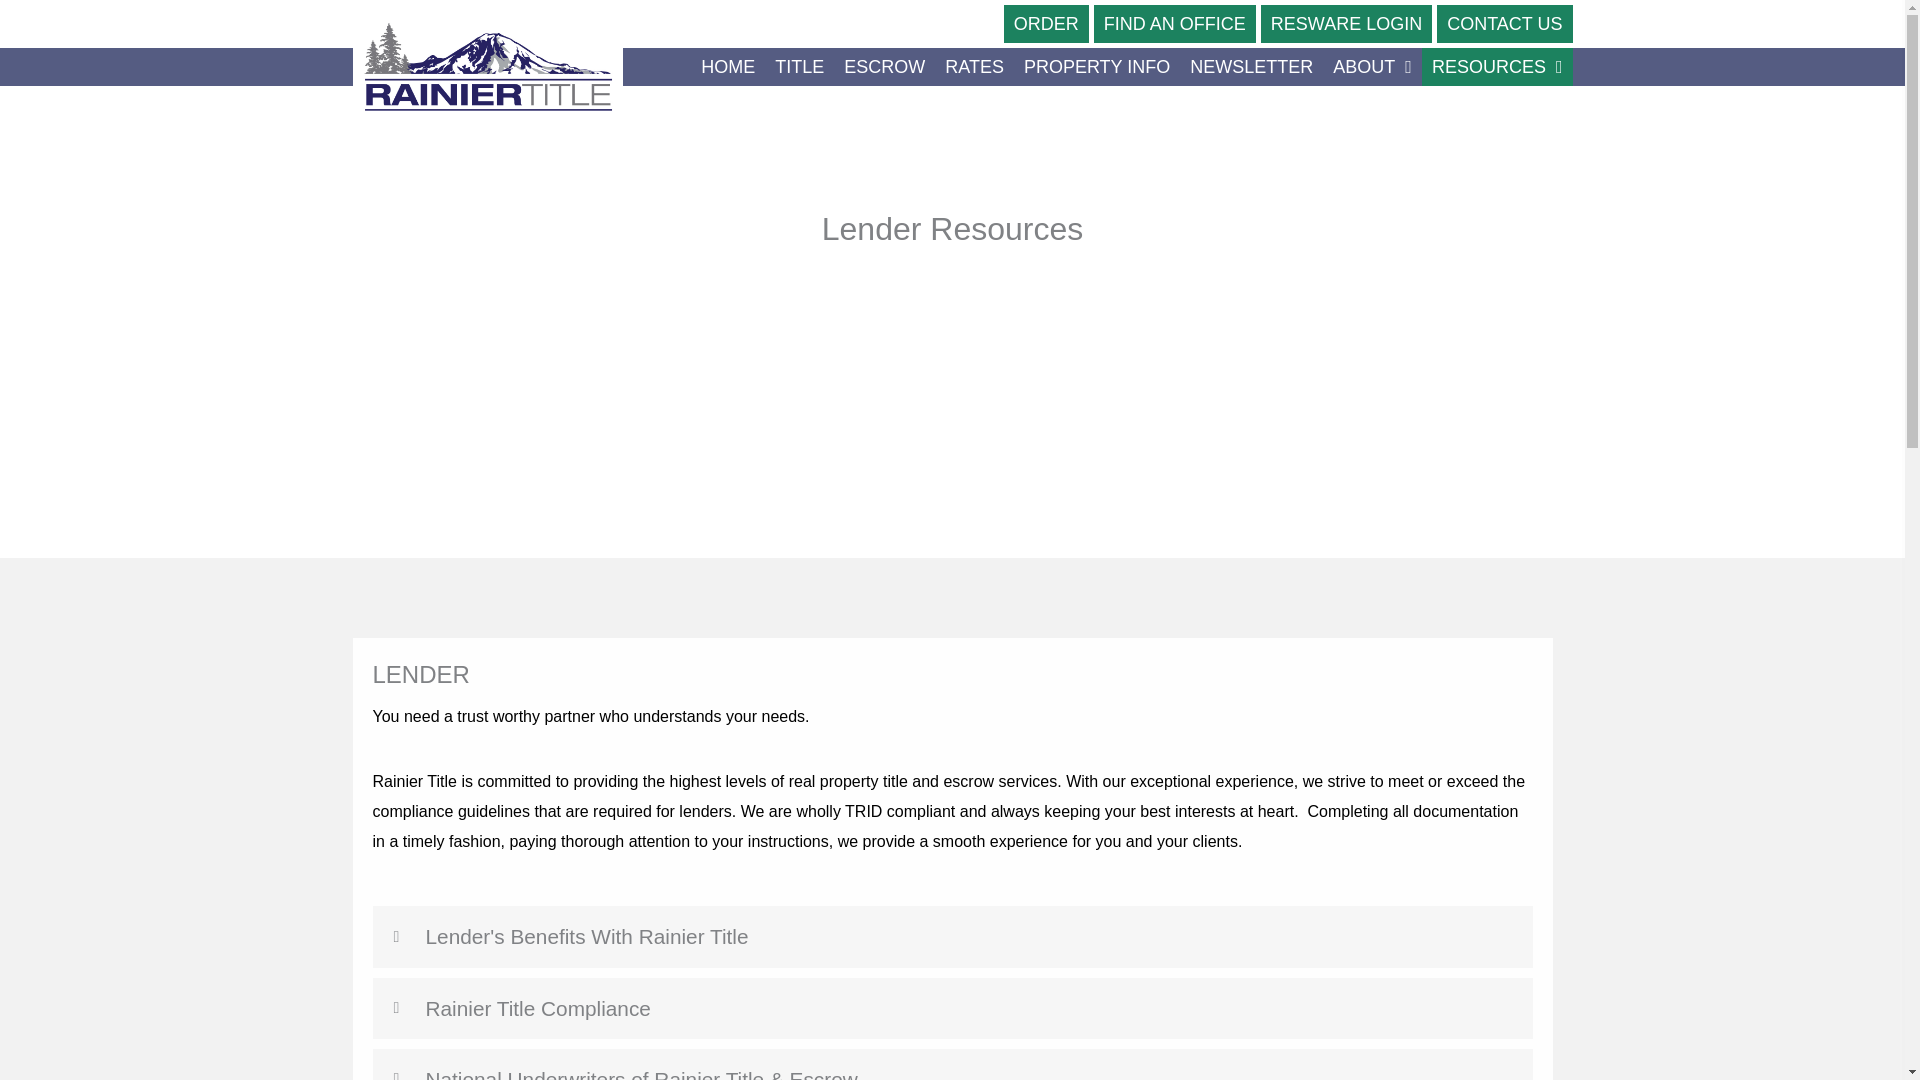 The width and height of the screenshot is (1920, 1080). I want to click on RESOURCES, so click(1497, 66).